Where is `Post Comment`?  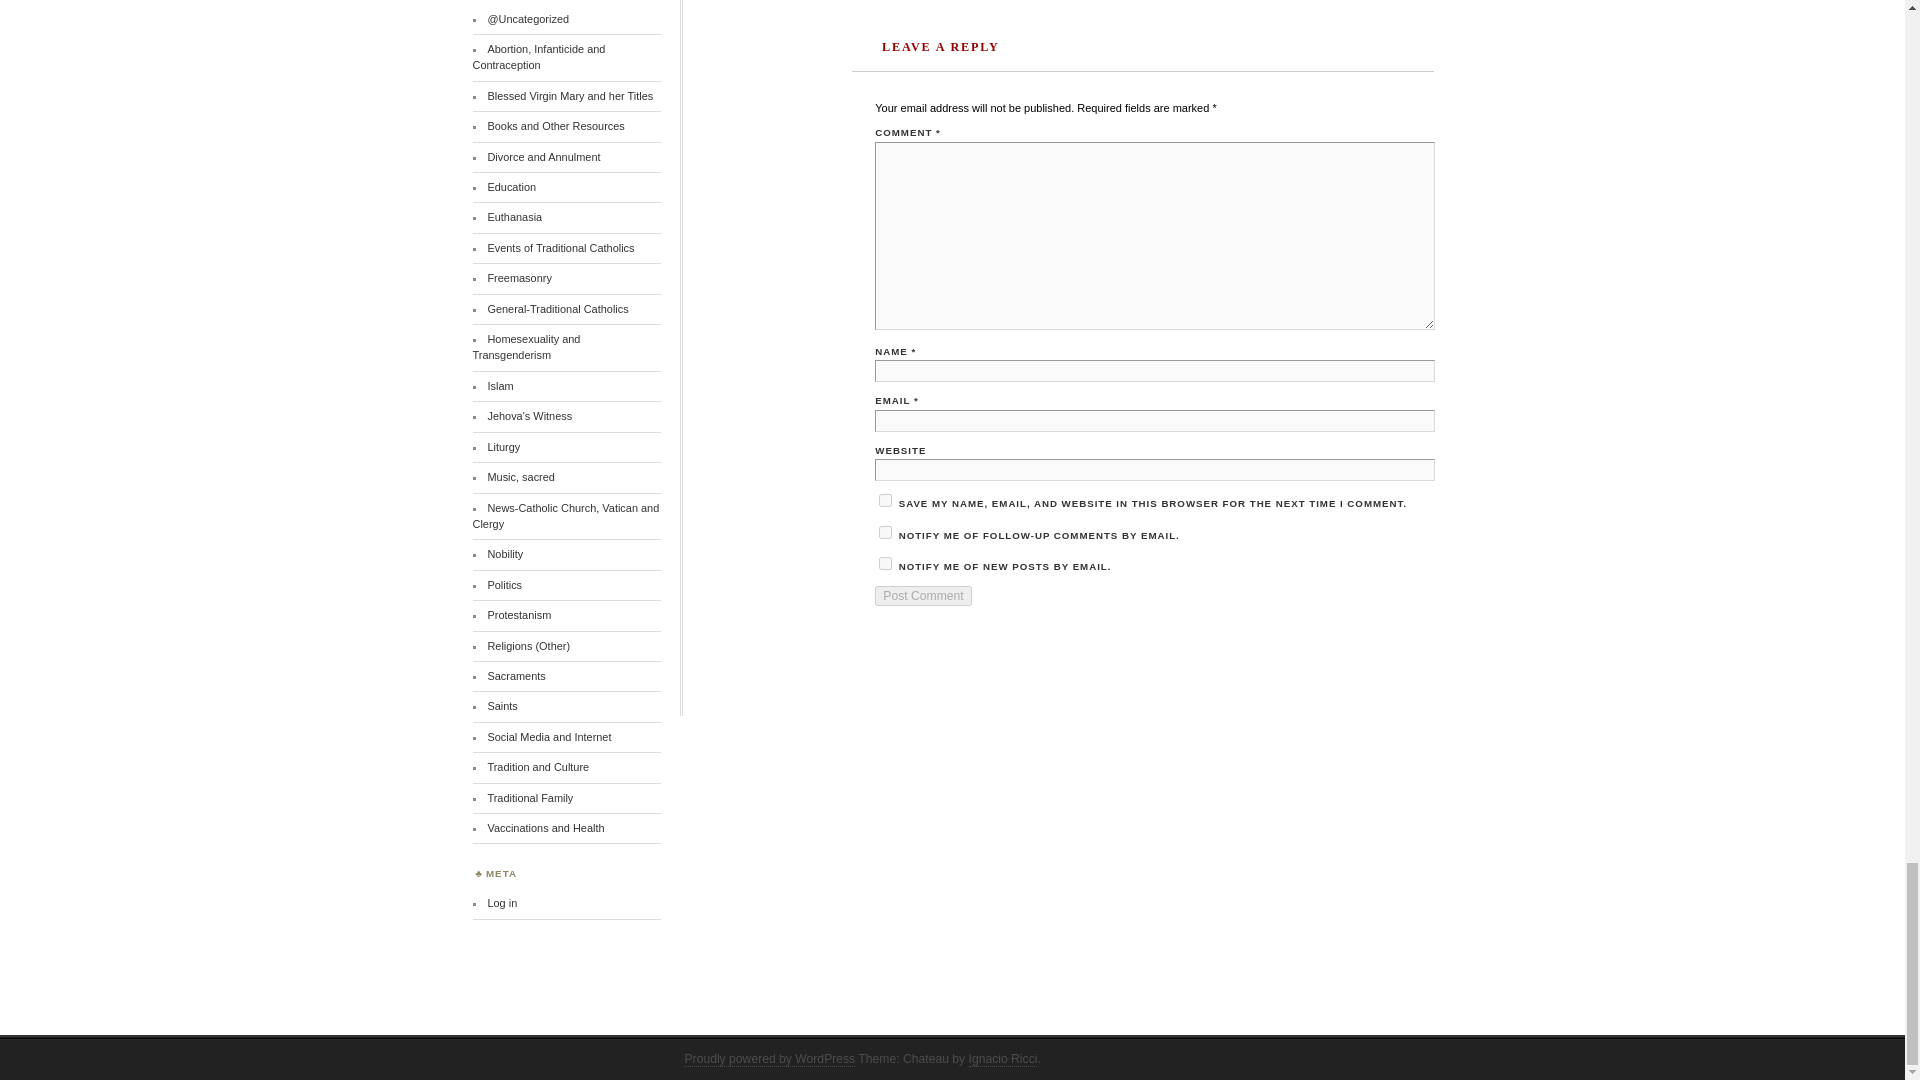 Post Comment is located at coordinates (923, 596).